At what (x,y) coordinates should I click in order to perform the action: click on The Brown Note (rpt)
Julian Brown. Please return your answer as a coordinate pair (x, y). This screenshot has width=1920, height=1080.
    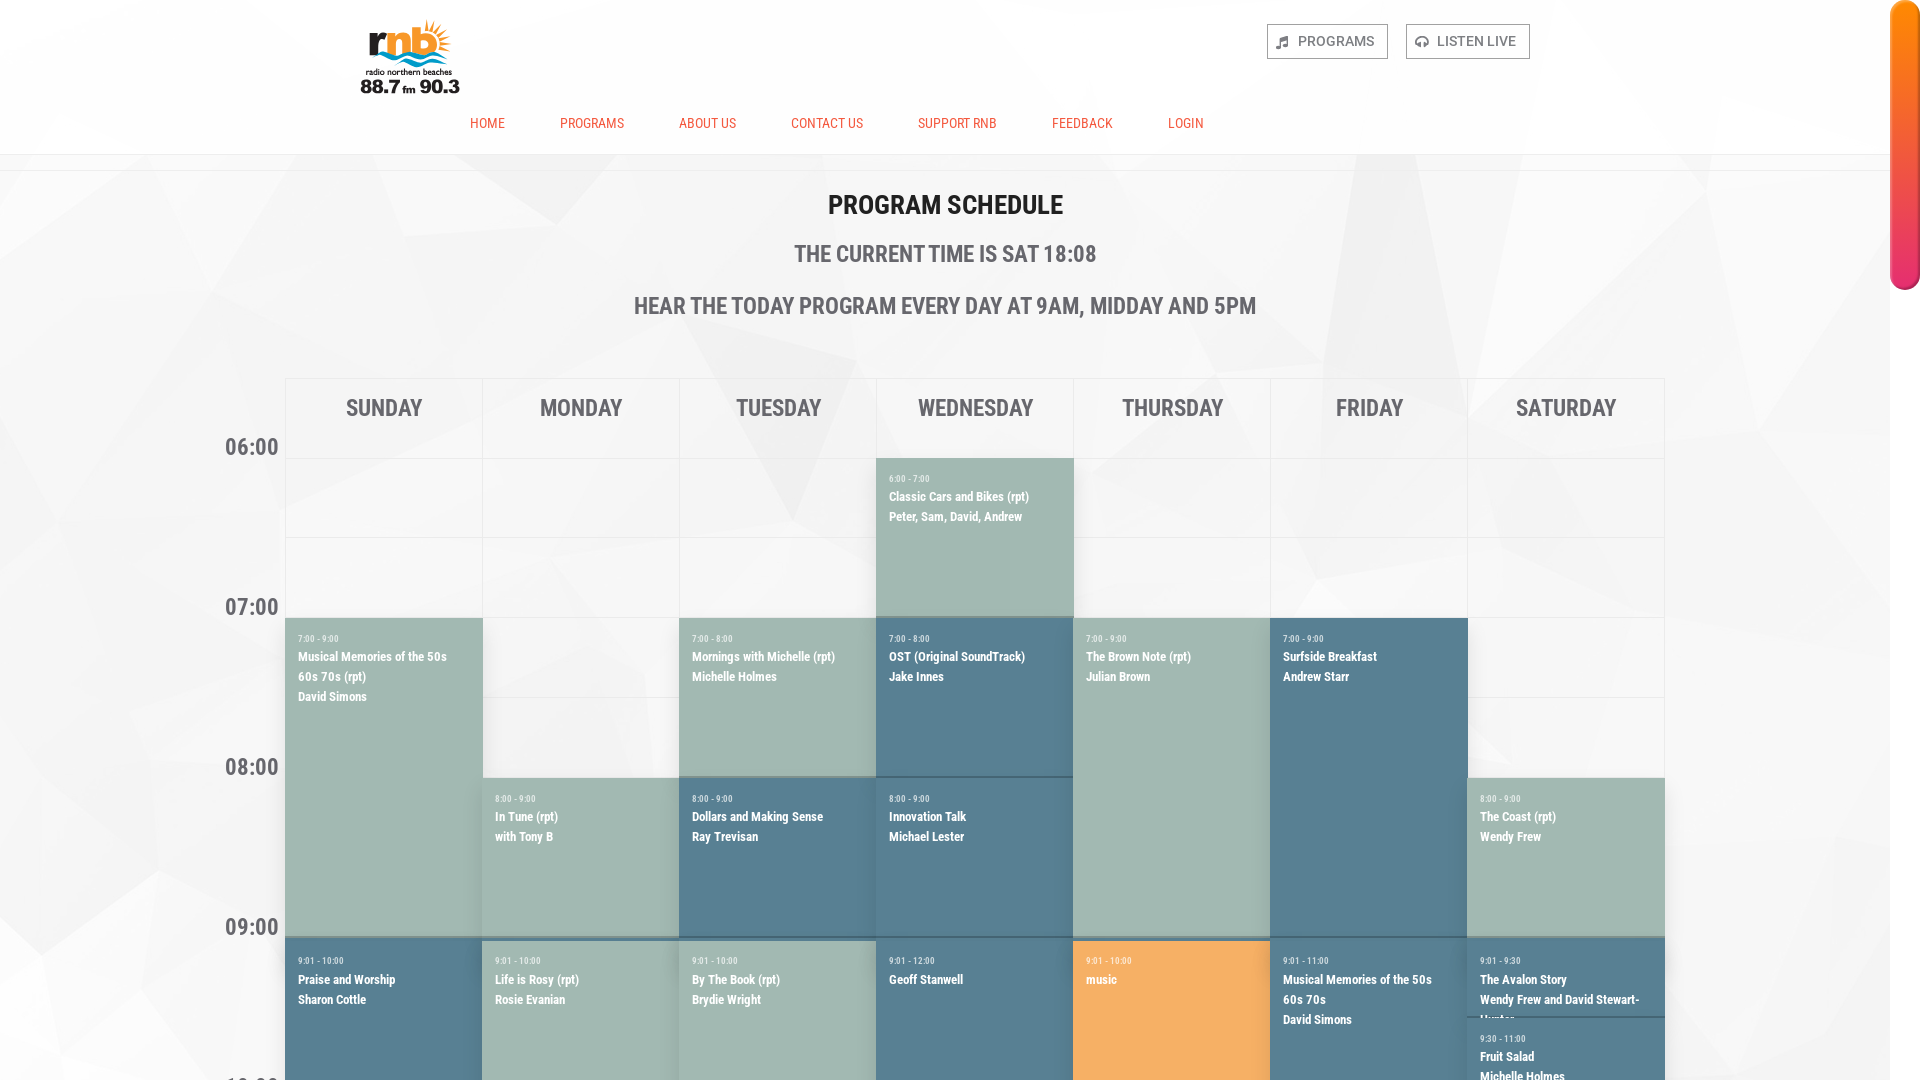
    Looking at the image, I should click on (1172, 778).